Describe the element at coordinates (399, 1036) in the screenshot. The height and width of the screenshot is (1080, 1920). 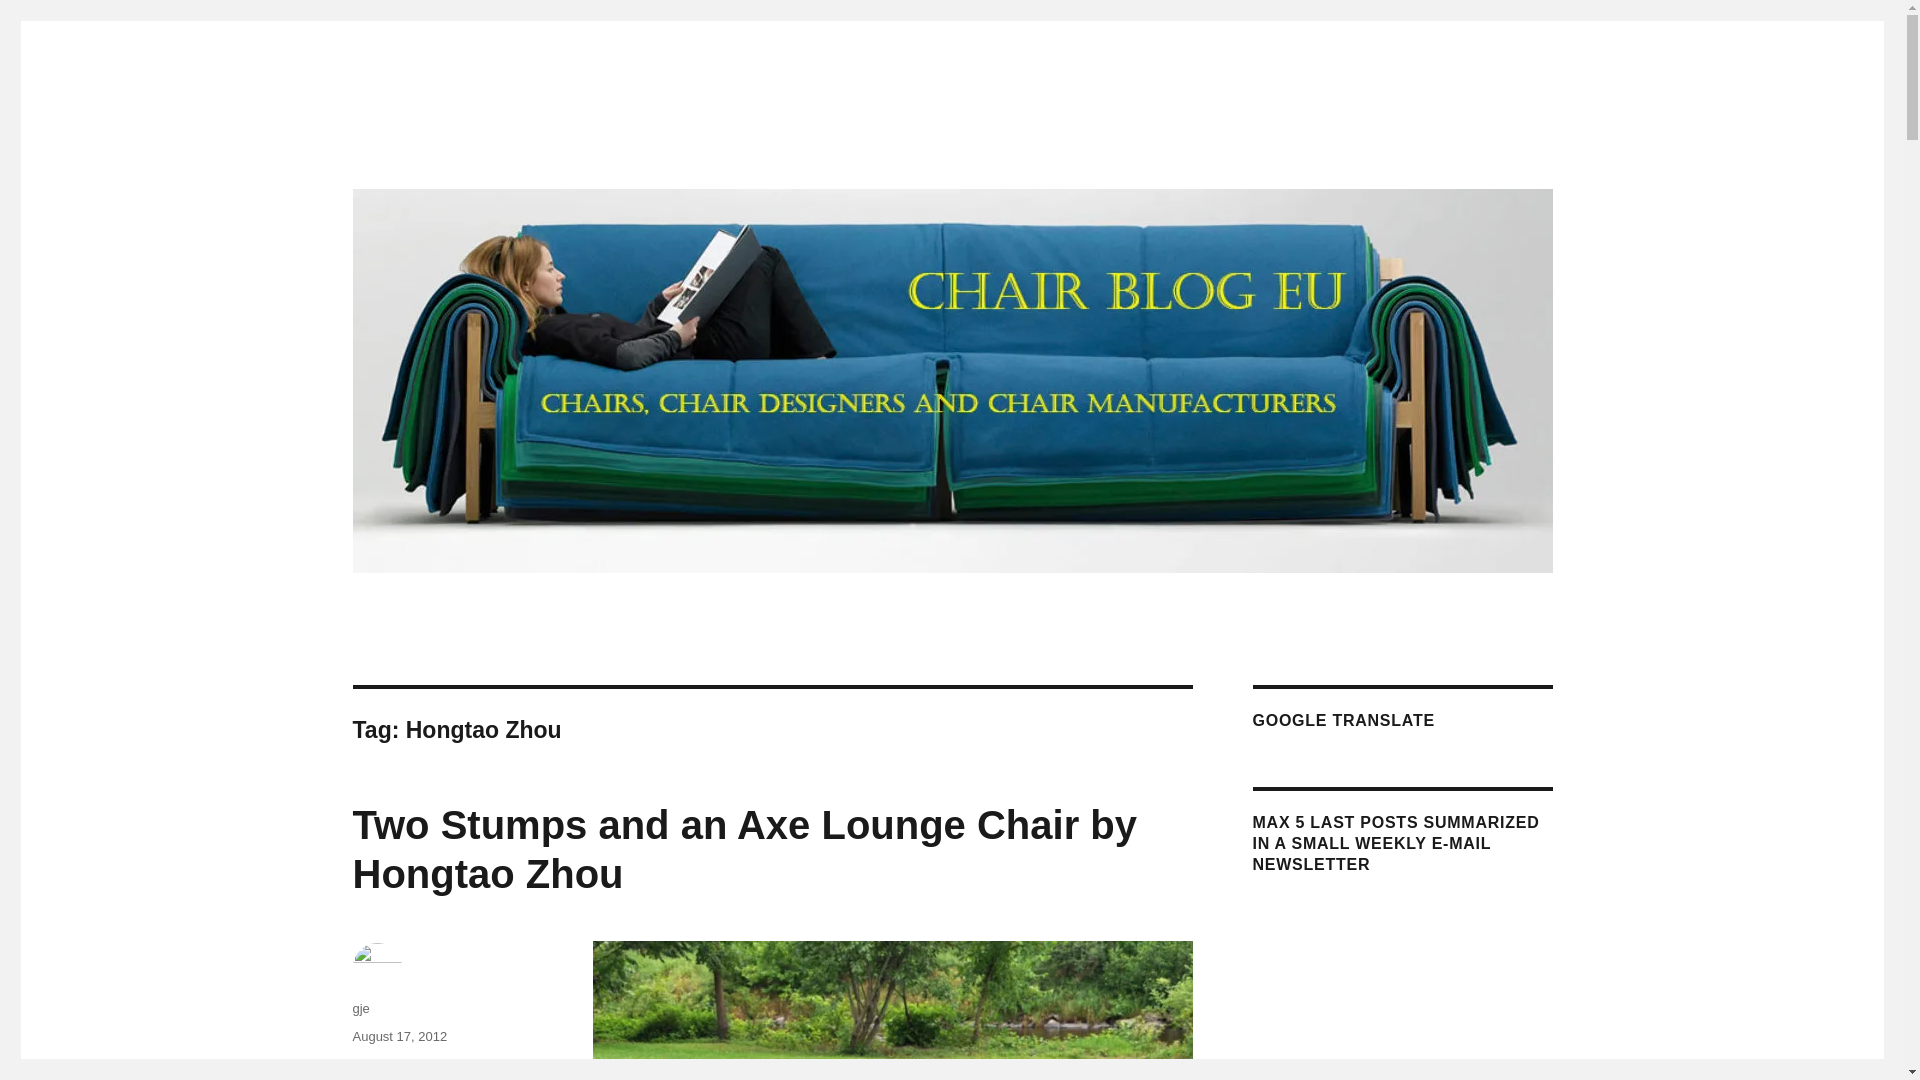
I see `August 17, 2012` at that location.